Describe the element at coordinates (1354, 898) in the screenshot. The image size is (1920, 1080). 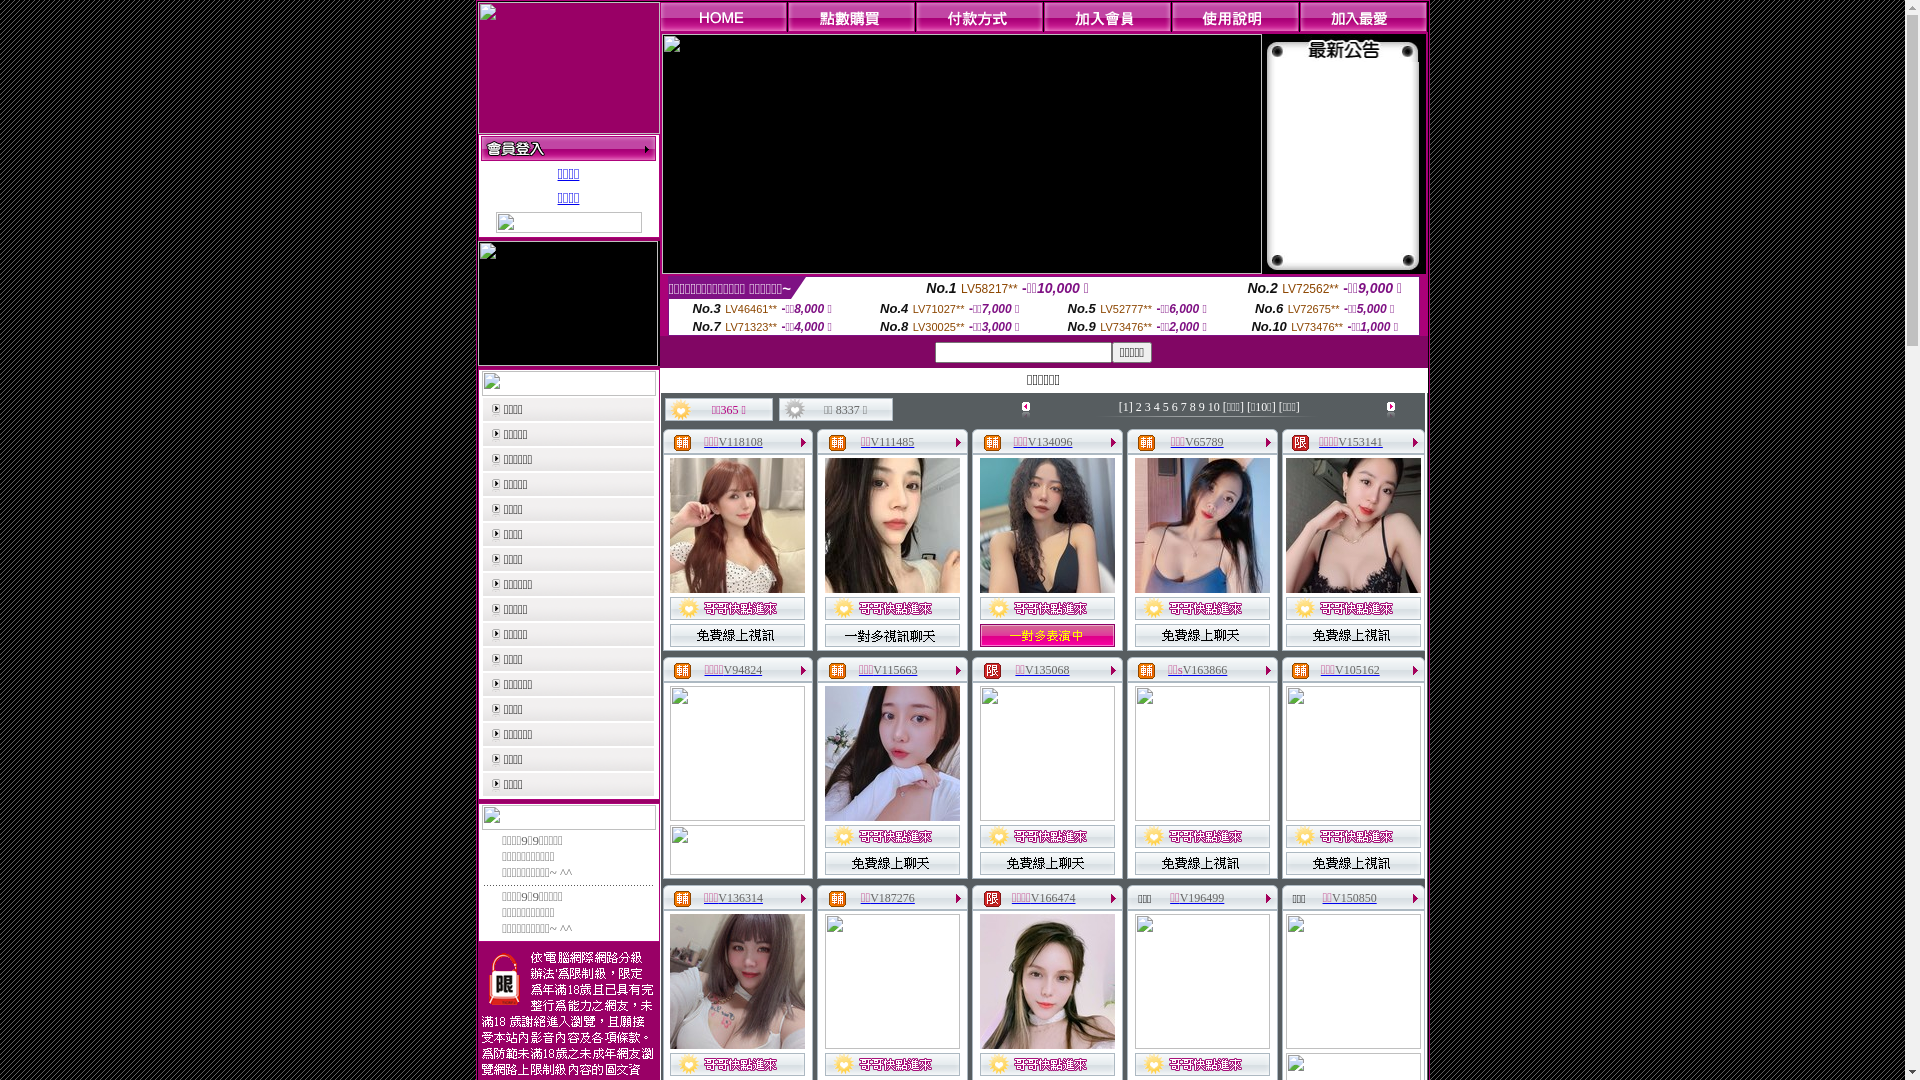
I see `V150850` at that location.